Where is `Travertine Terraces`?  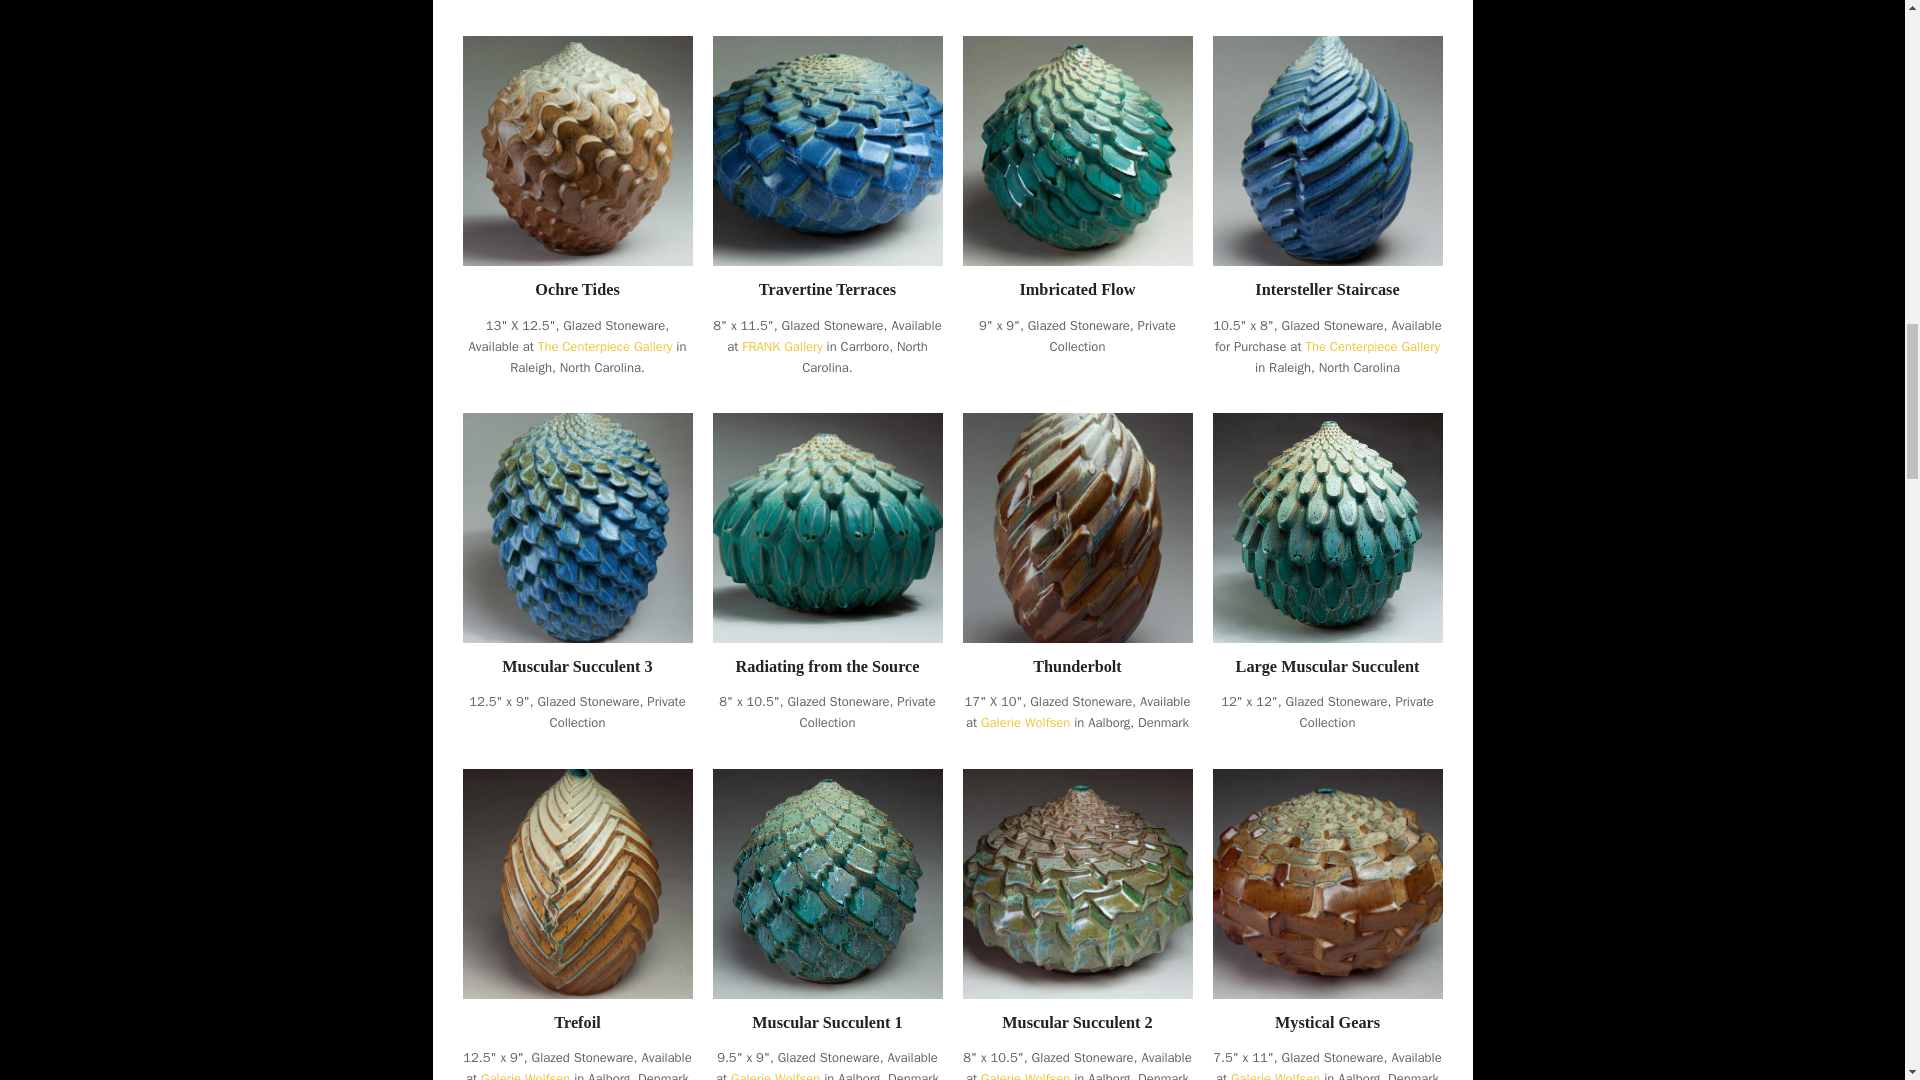
Travertine Terraces is located at coordinates (827, 150).